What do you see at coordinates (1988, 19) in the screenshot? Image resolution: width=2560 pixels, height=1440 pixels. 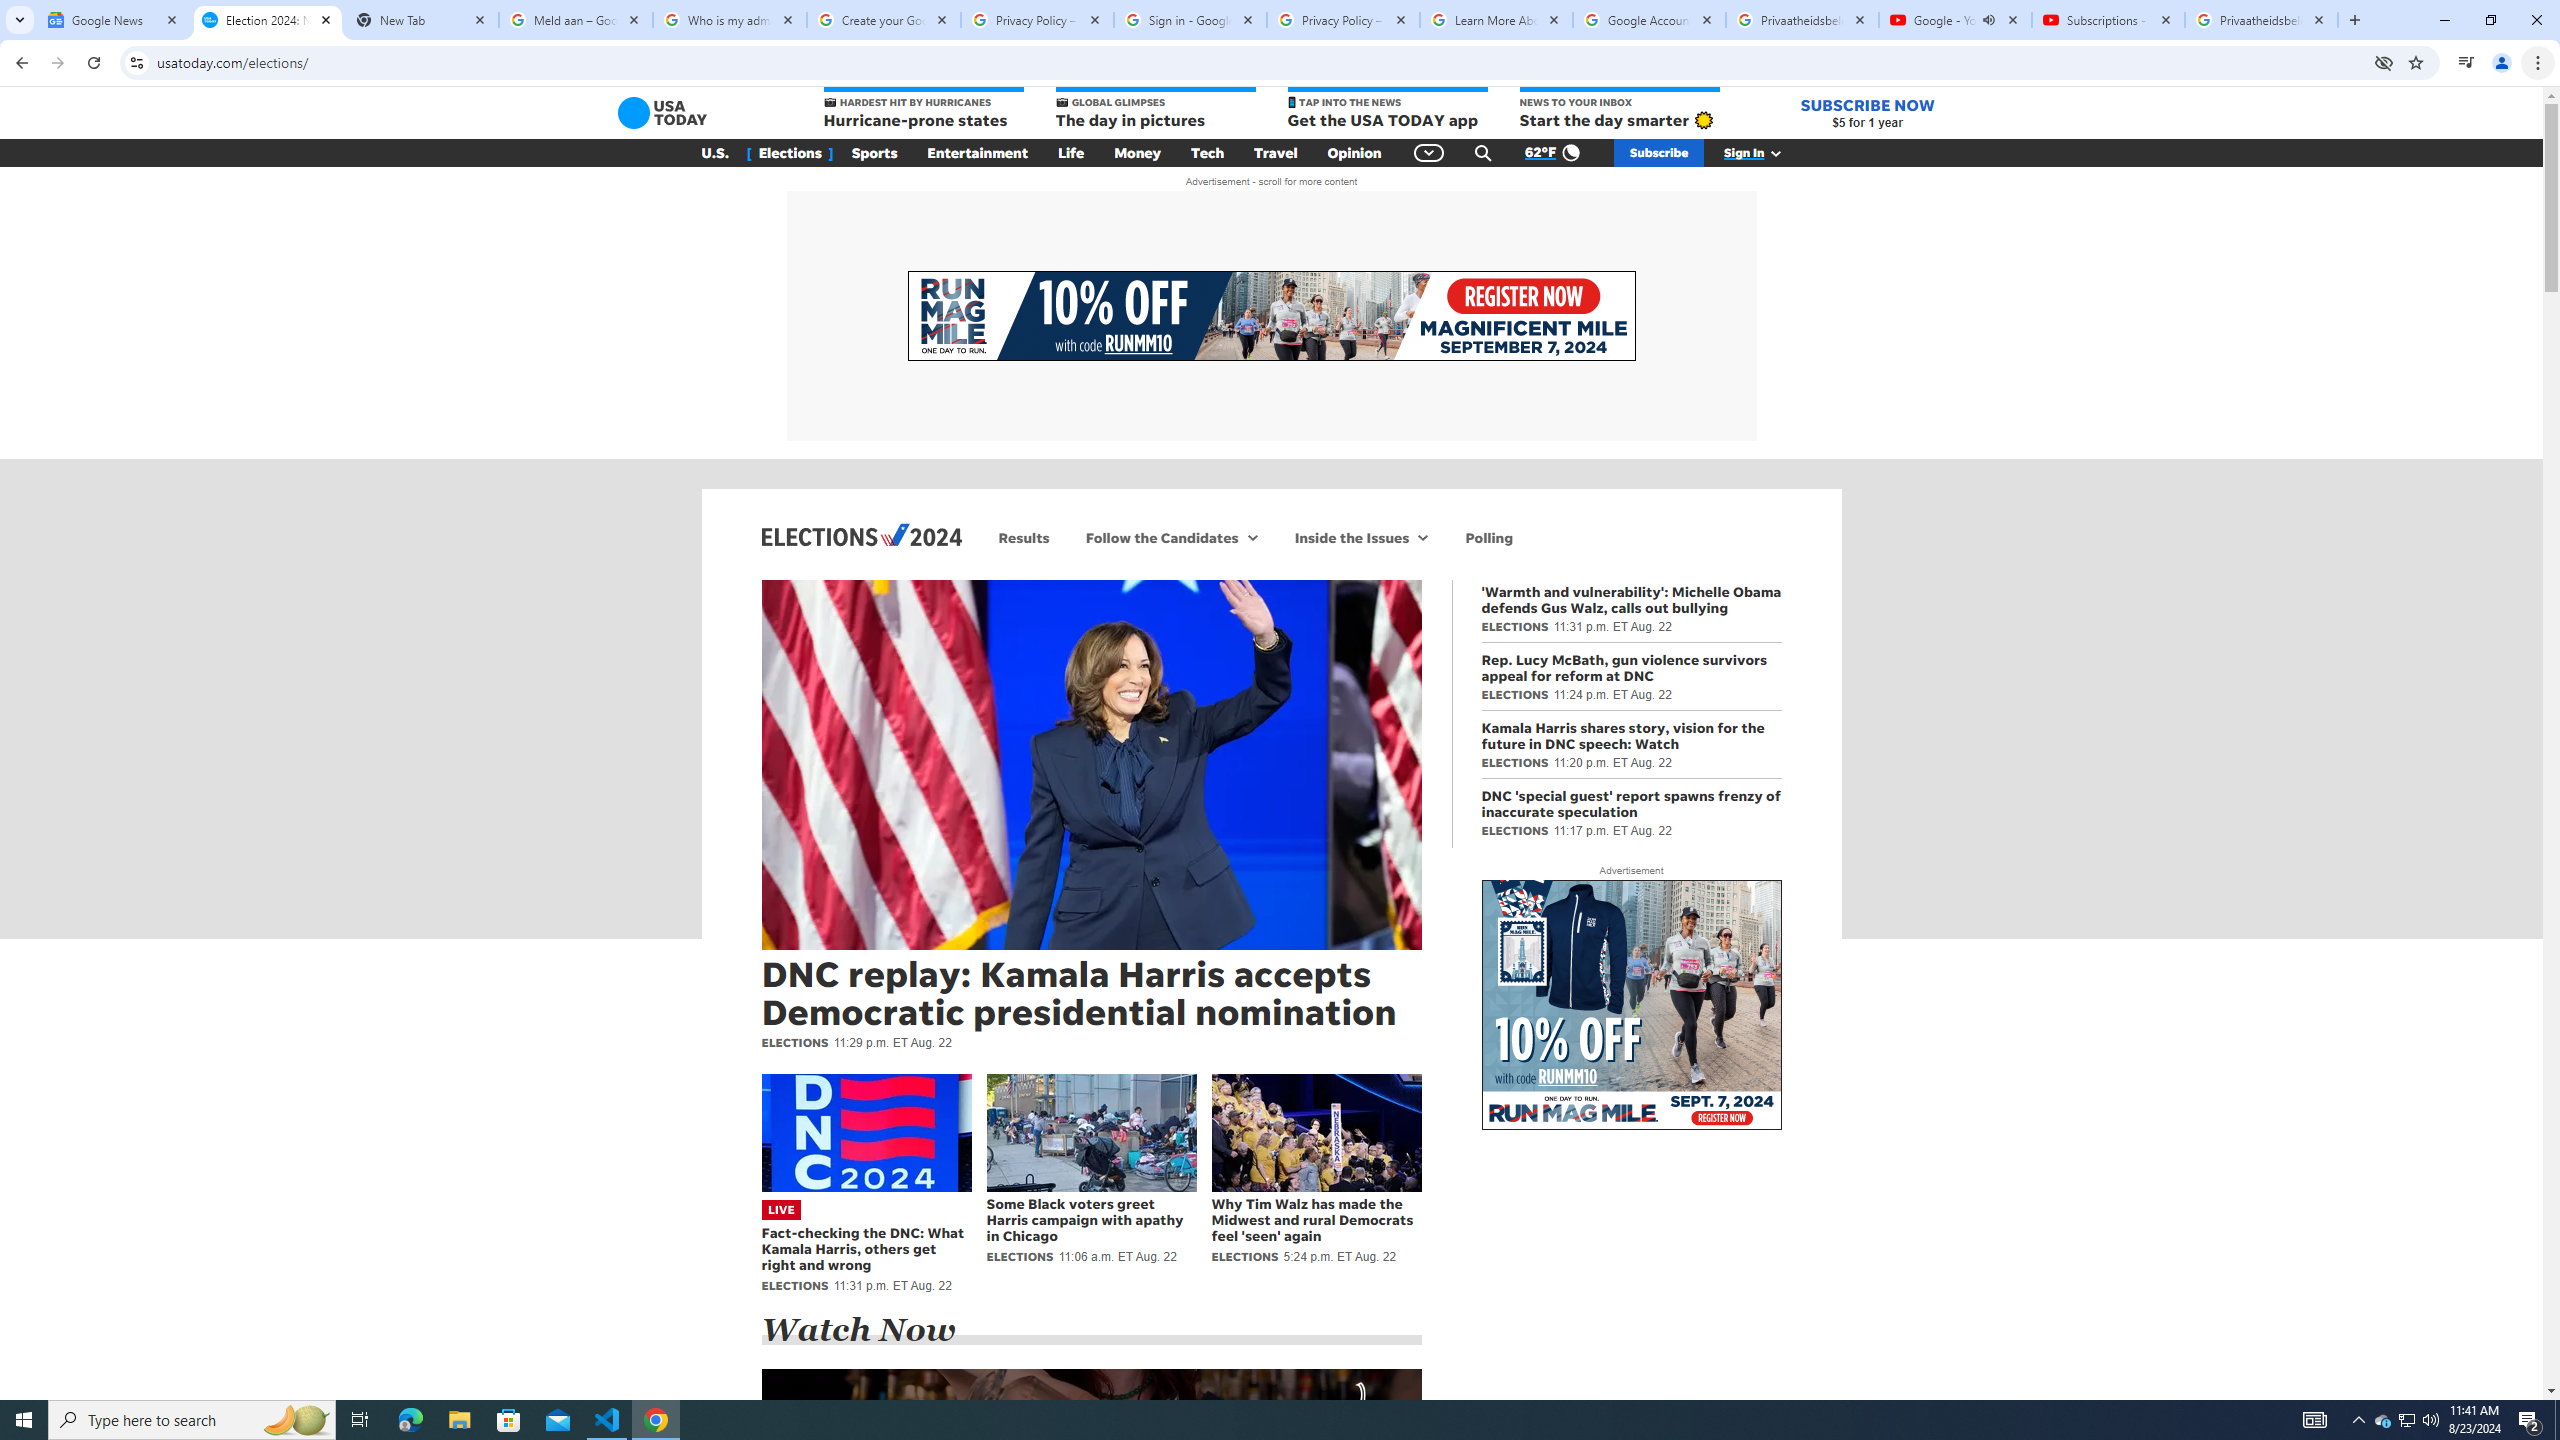 I see `Mute tab` at bounding box center [1988, 19].